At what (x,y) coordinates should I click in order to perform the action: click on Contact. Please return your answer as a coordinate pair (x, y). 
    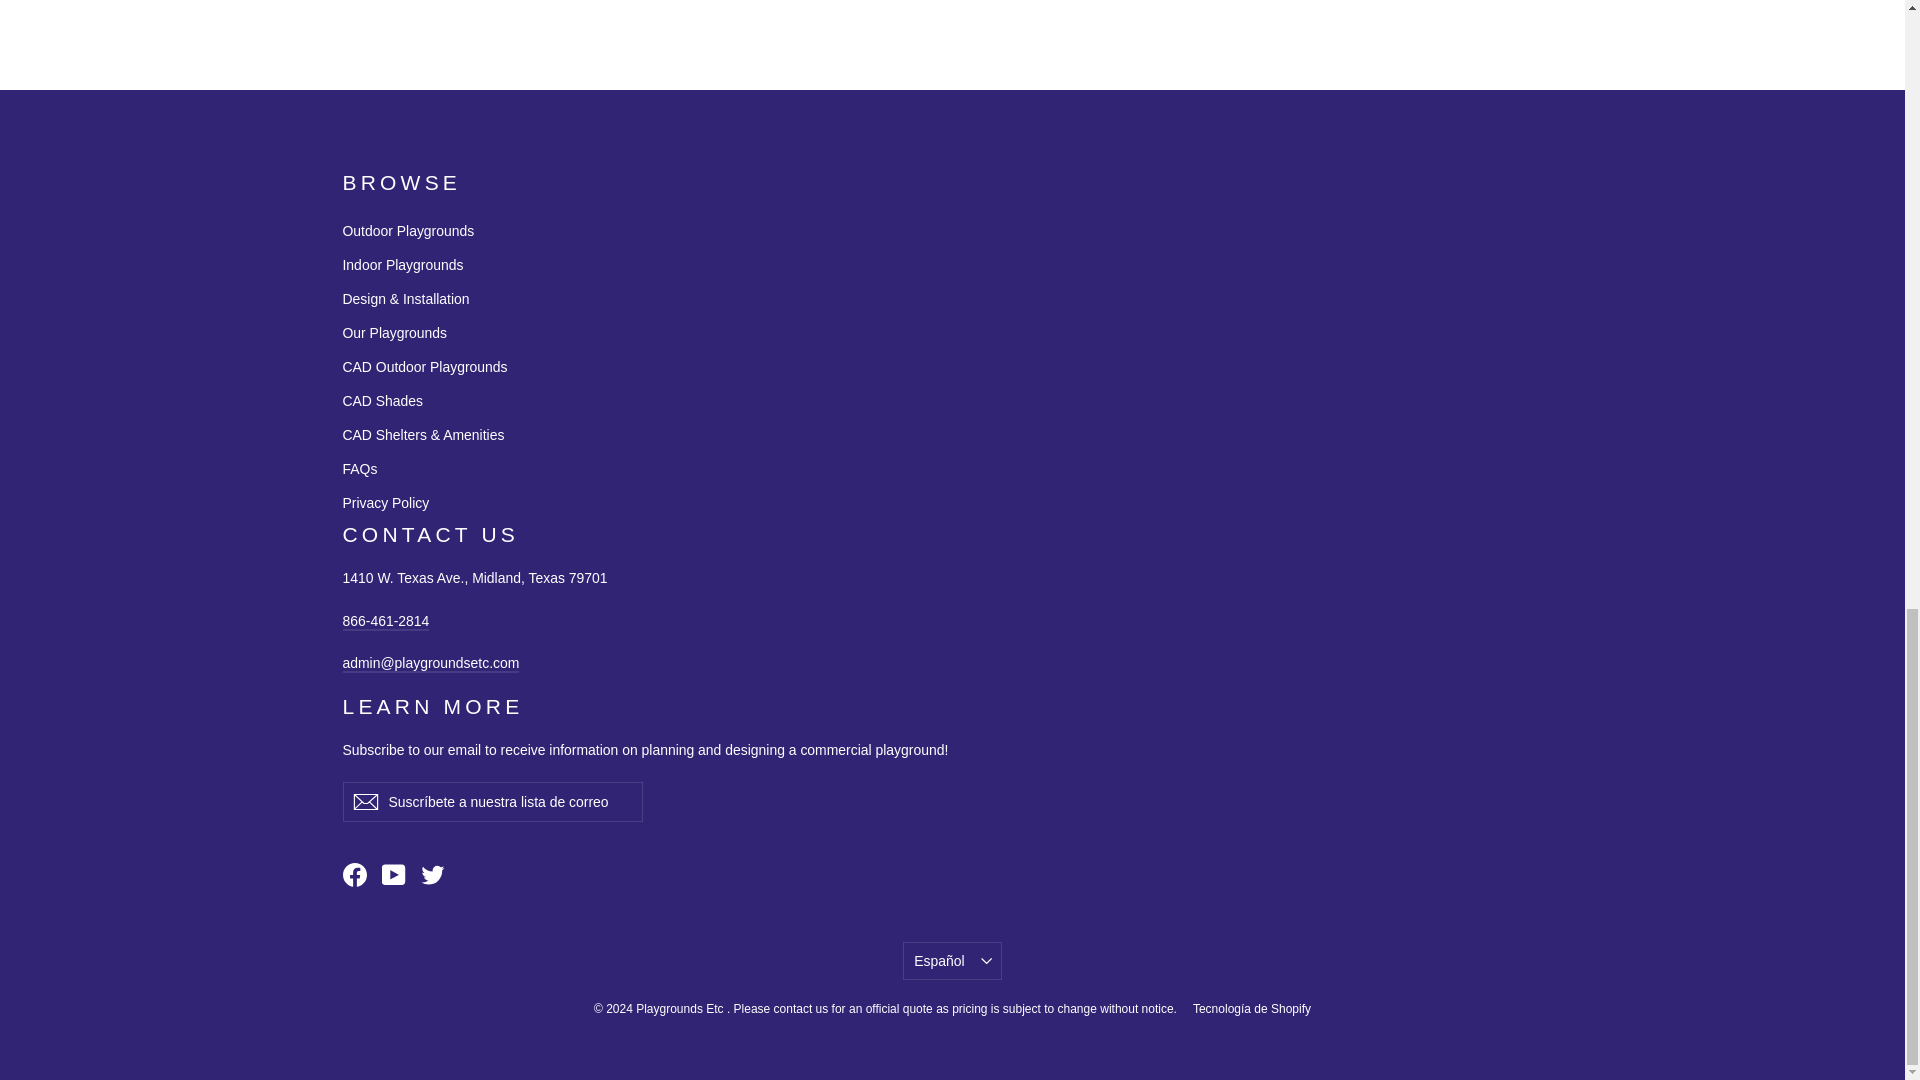
    Looking at the image, I should click on (430, 663).